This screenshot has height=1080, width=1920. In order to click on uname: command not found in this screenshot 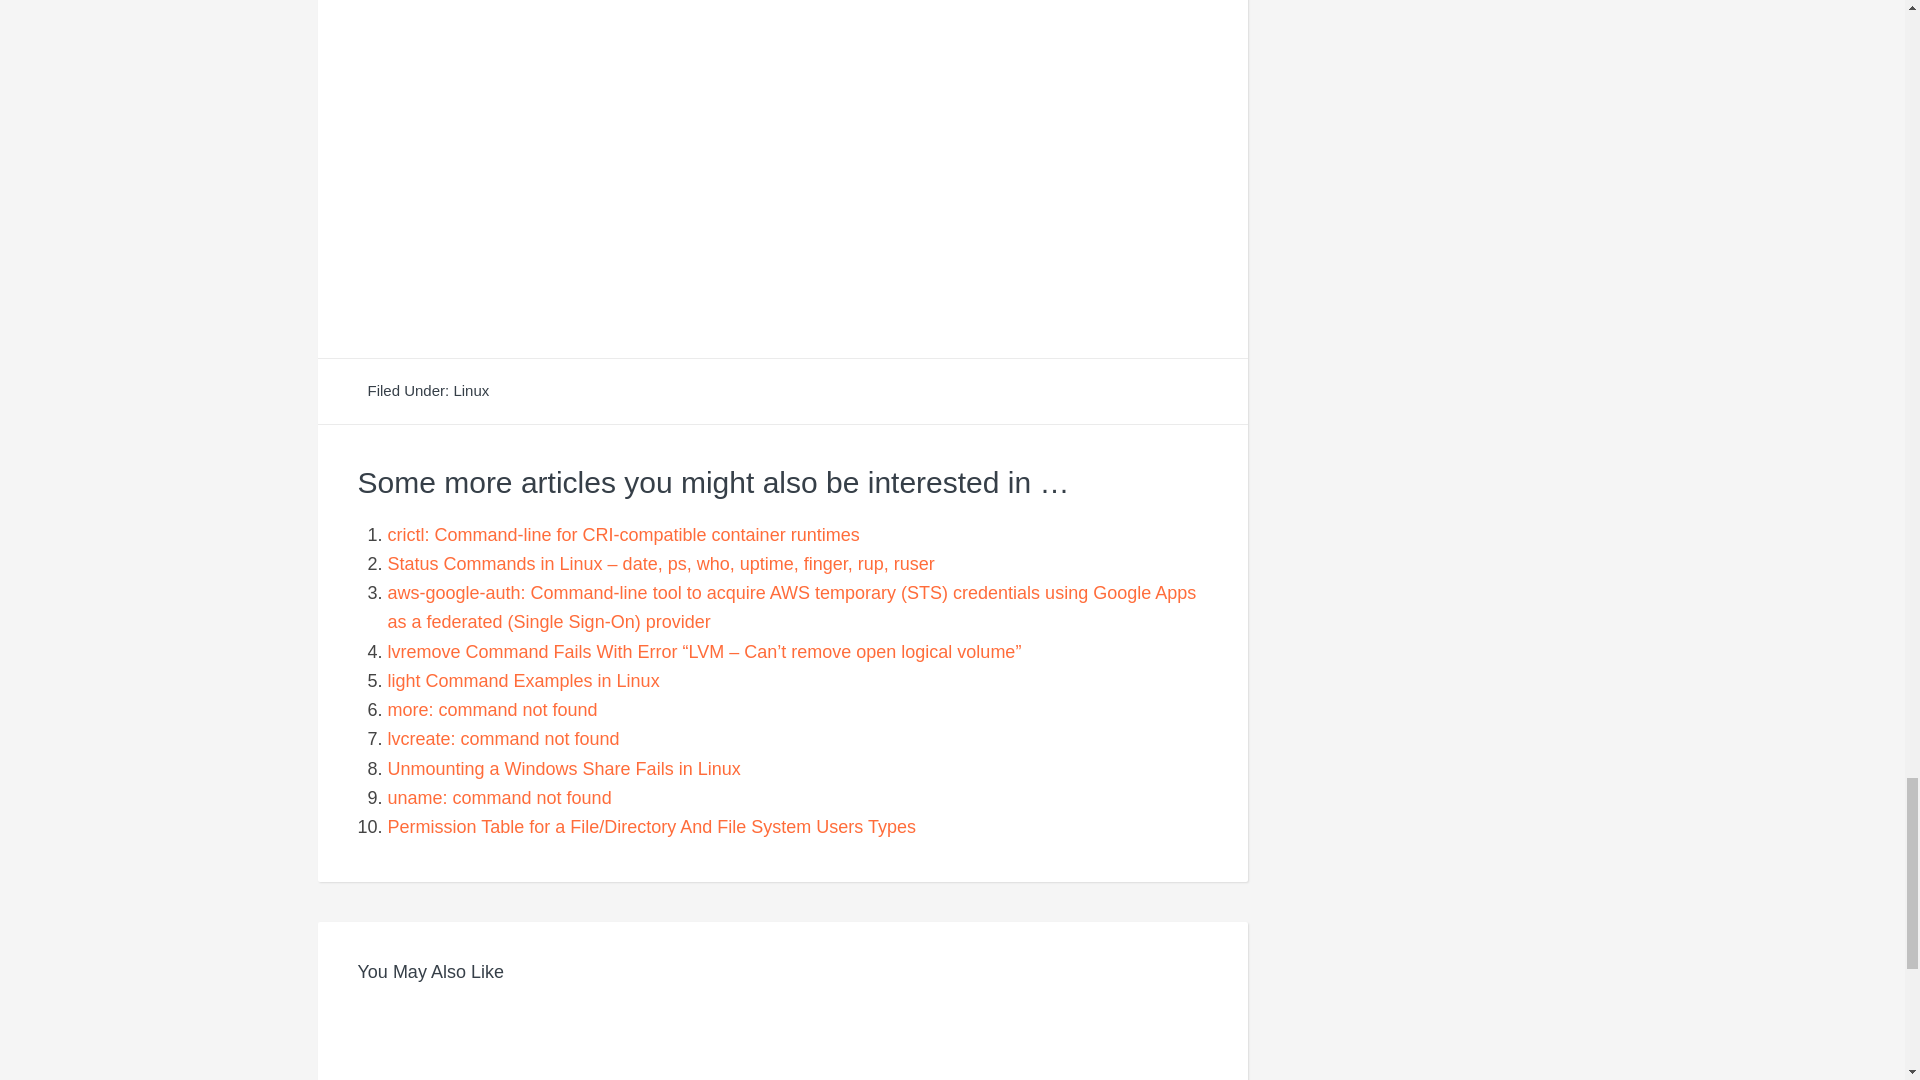, I will do `click(500, 798)`.